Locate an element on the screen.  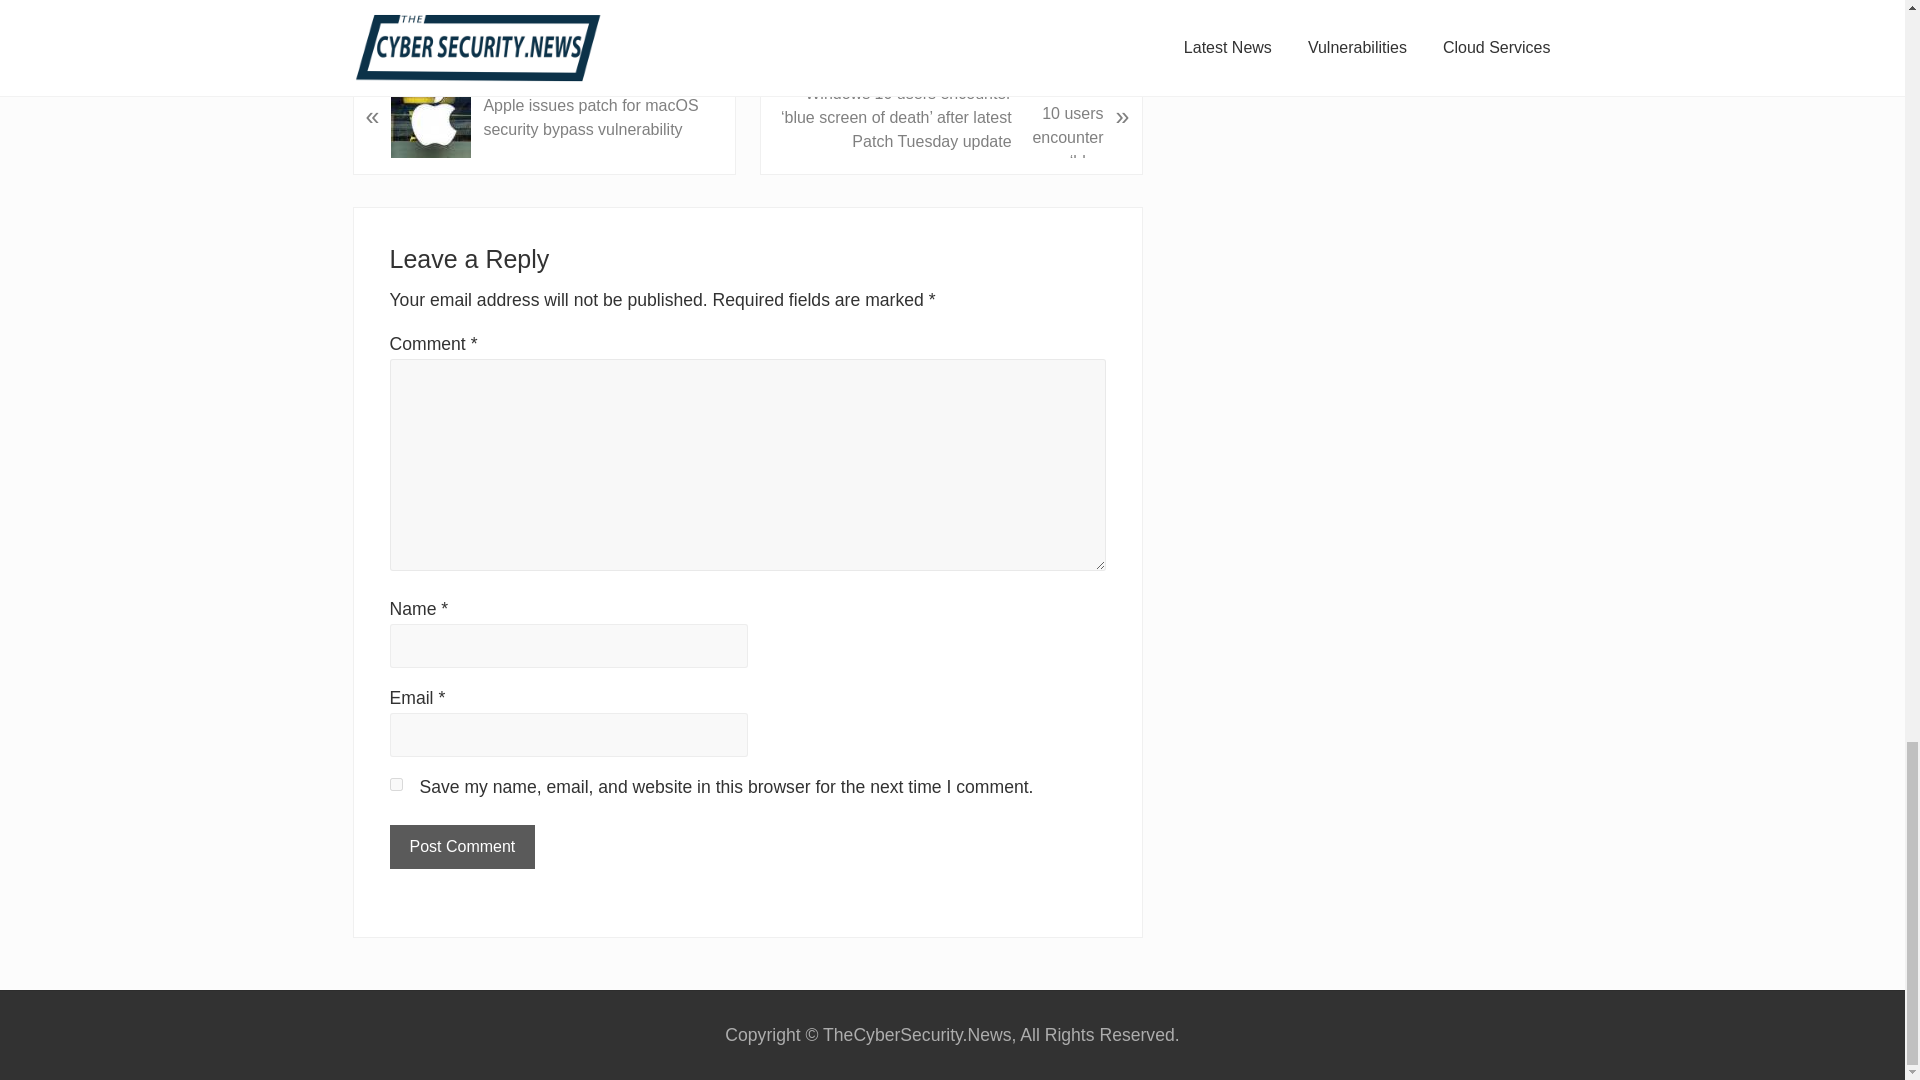
yes is located at coordinates (396, 784).